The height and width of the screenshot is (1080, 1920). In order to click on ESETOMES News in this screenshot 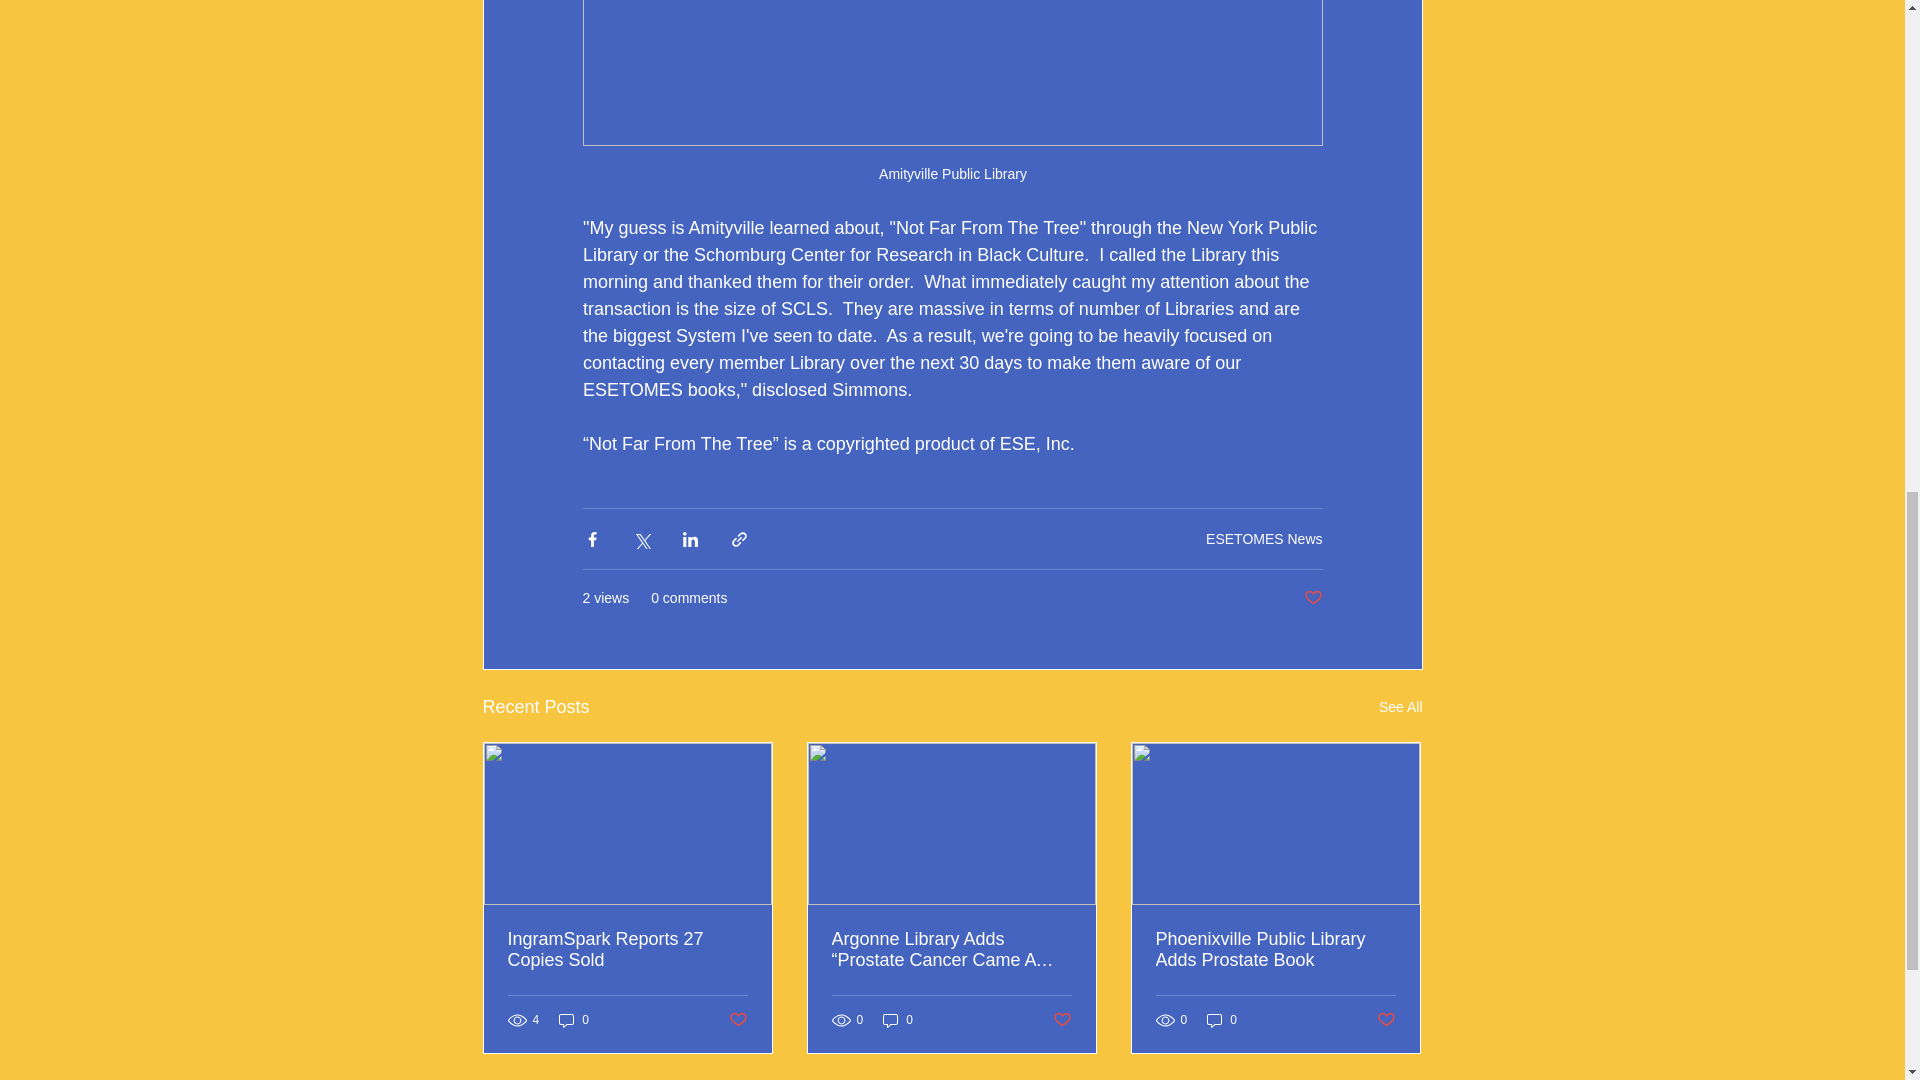, I will do `click(1264, 538)`.